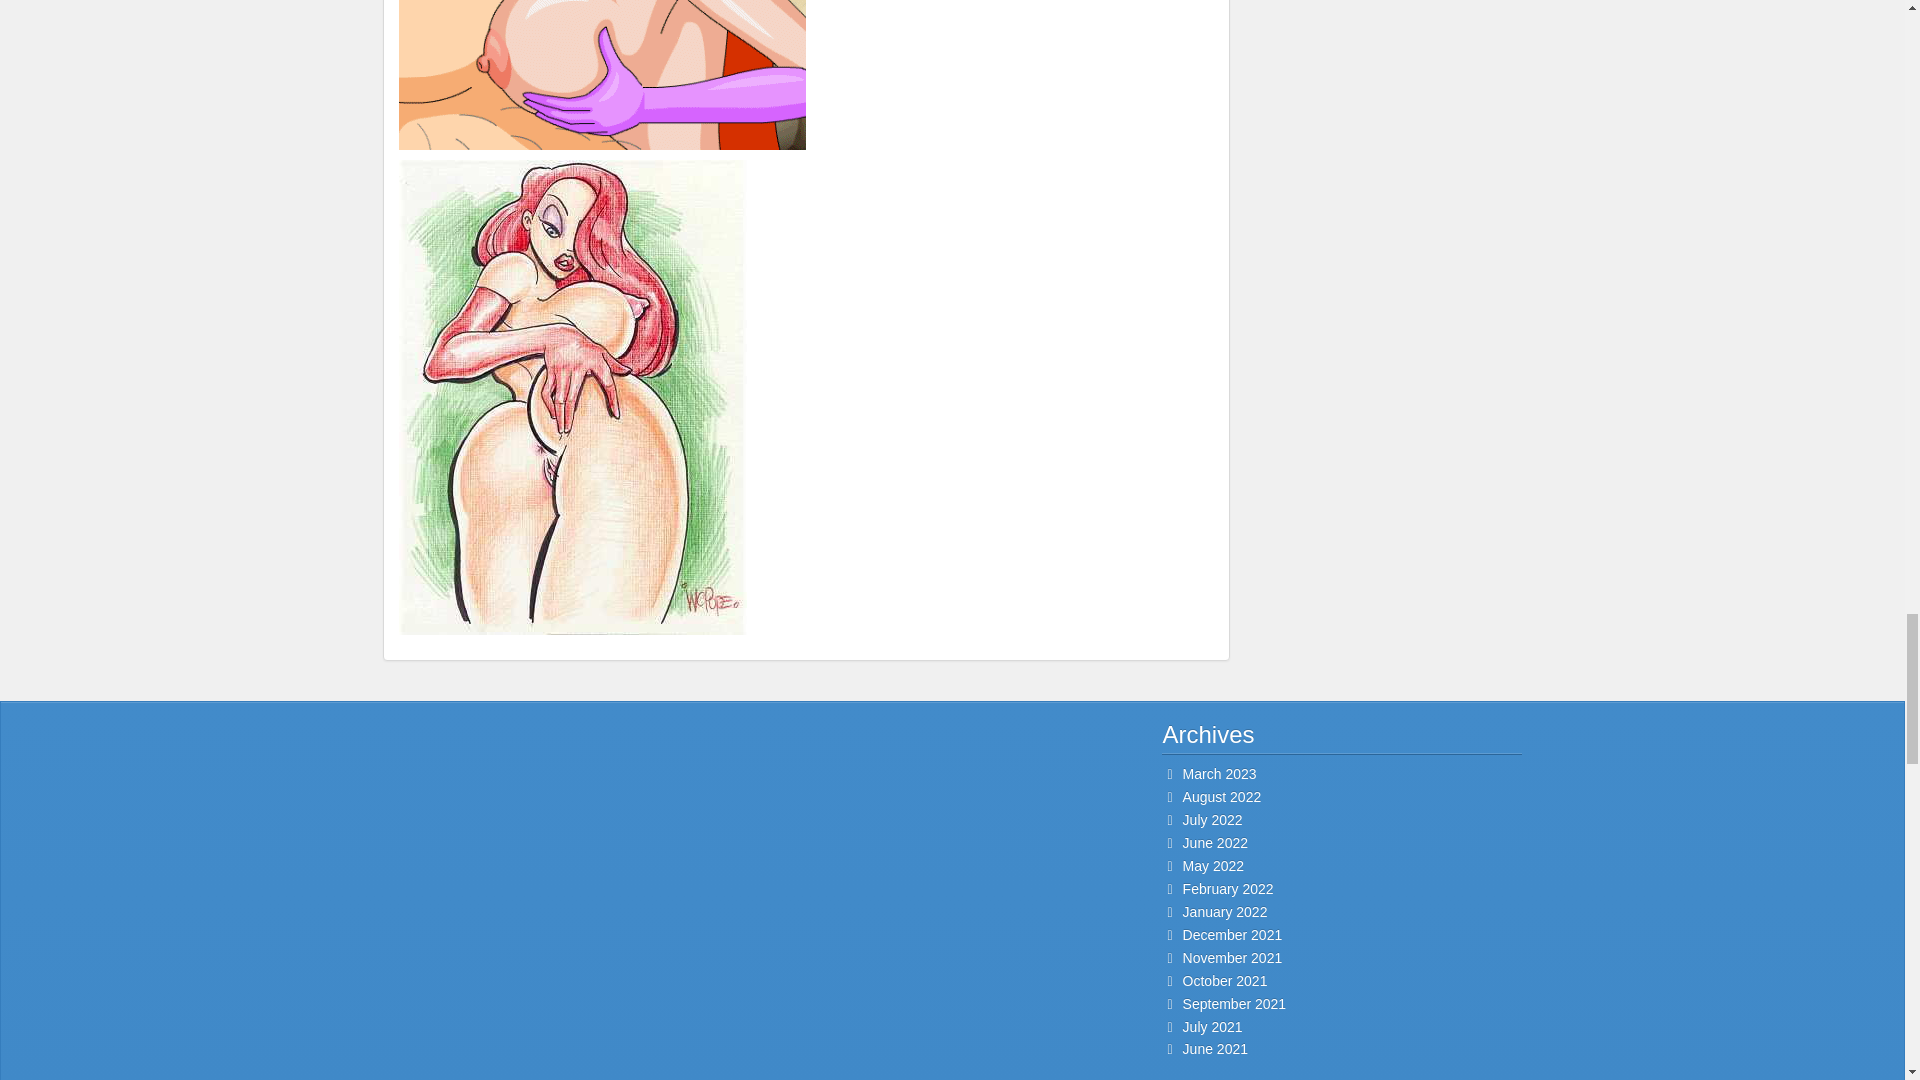 This screenshot has width=1920, height=1080. Describe the element at coordinates (1212, 1026) in the screenshot. I see `July 2021` at that location.